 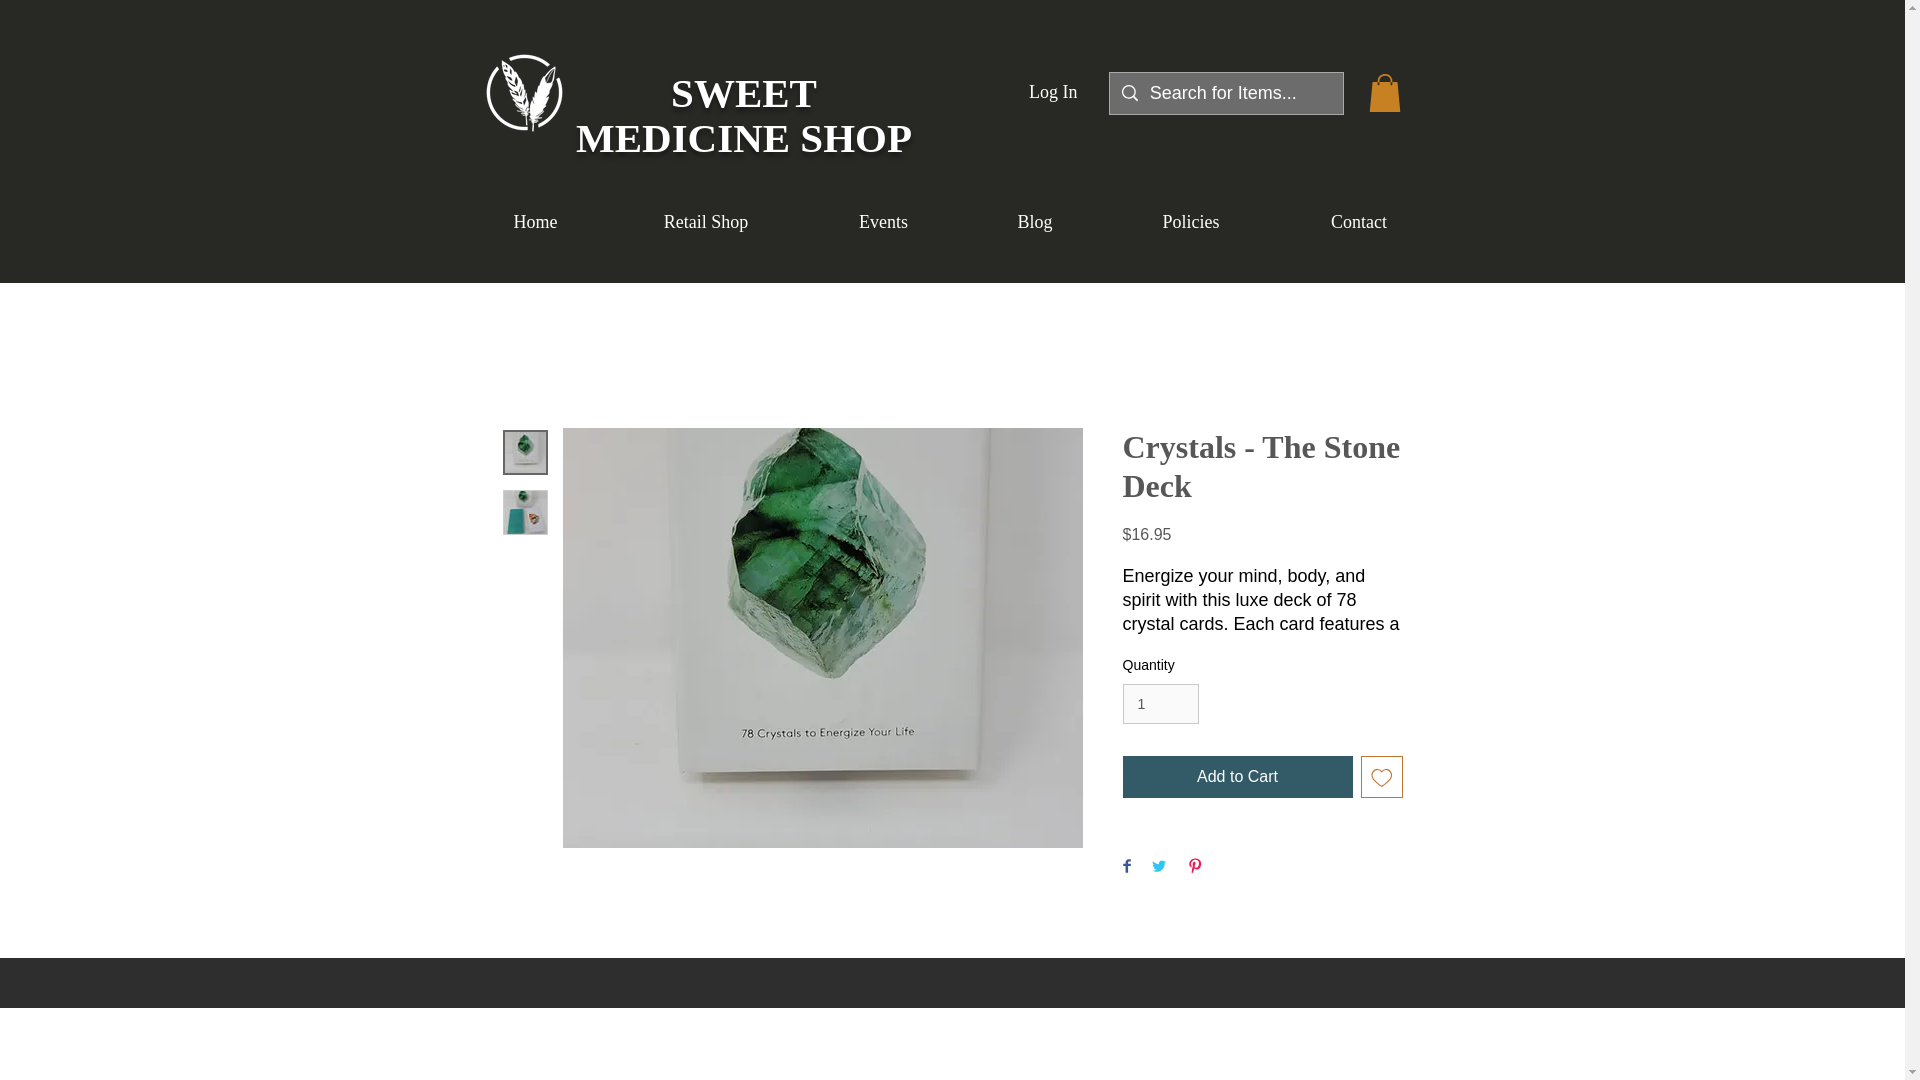 What do you see at coordinates (705, 222) in the screenshot?
I see `Retail Shop` at bounding box center [705, 222].